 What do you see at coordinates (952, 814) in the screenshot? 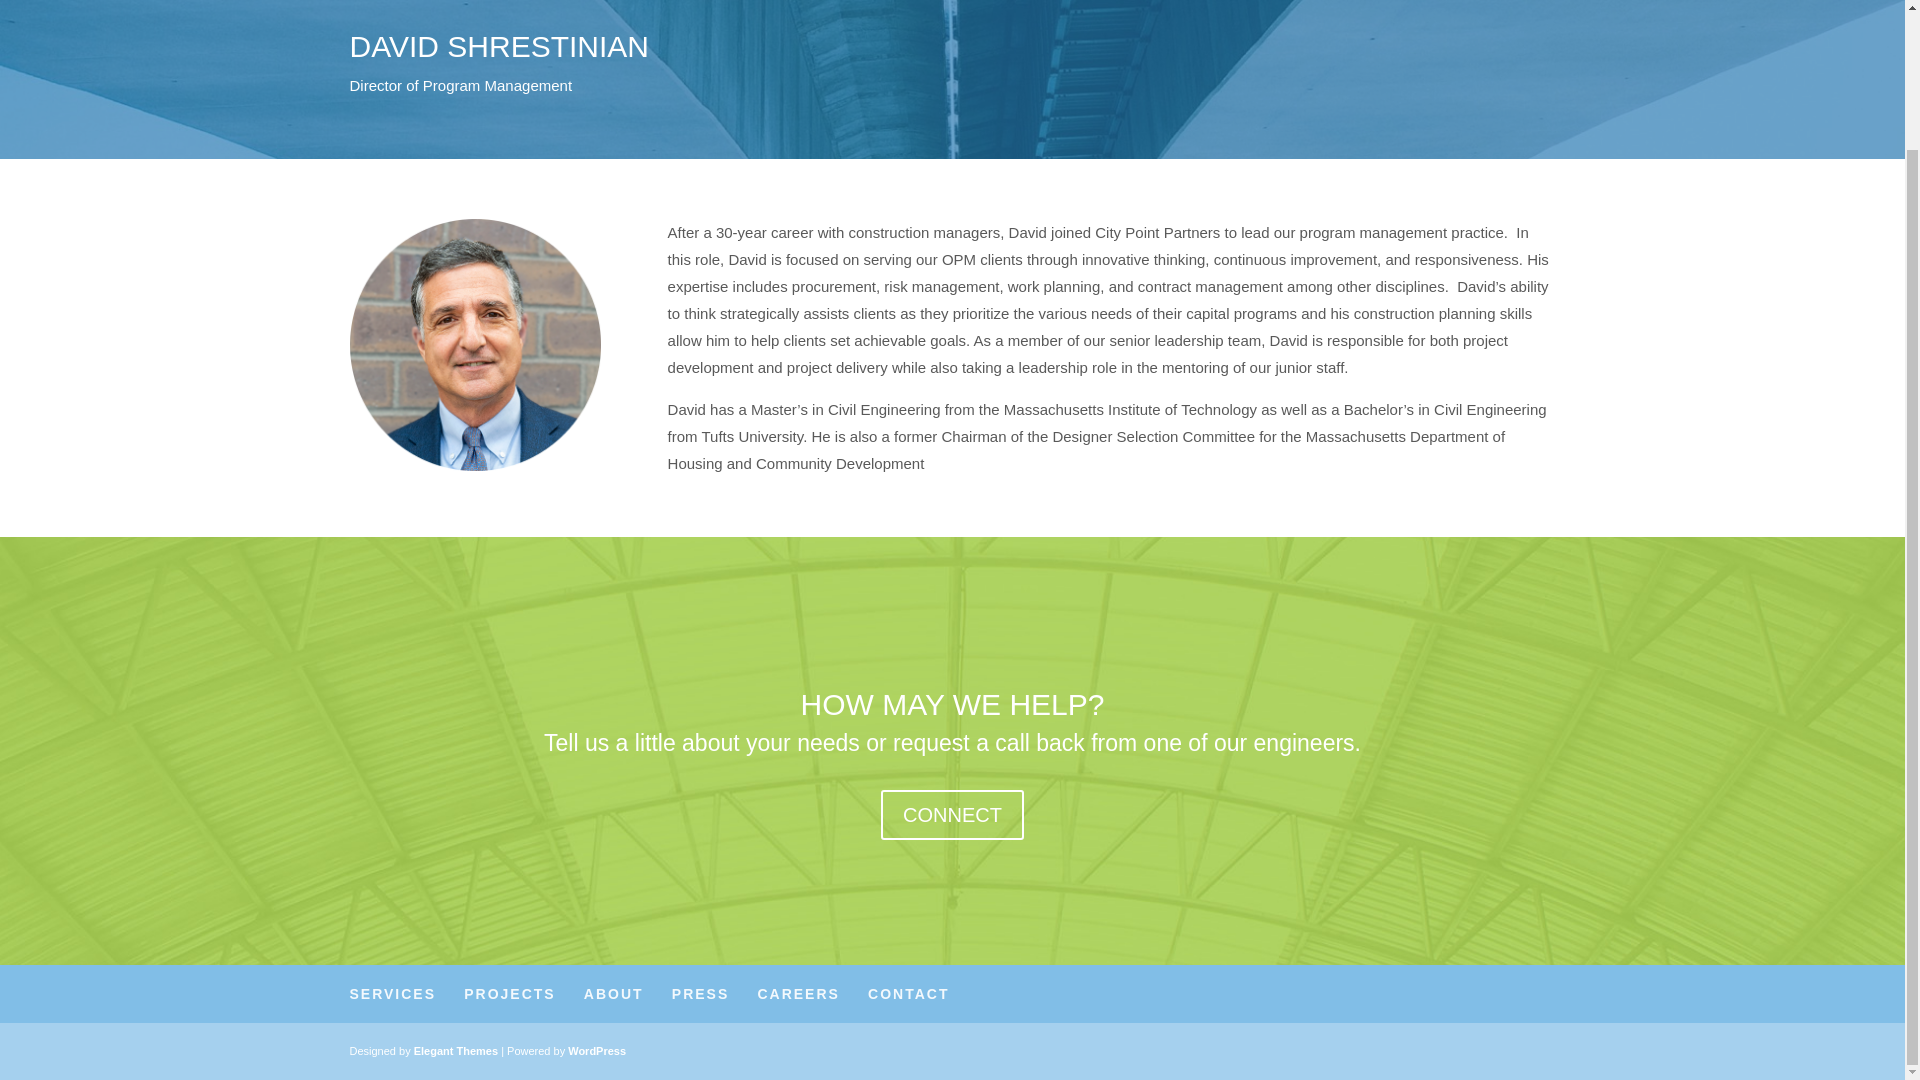
I see `CONNECT` at bounding box center [952, 814].